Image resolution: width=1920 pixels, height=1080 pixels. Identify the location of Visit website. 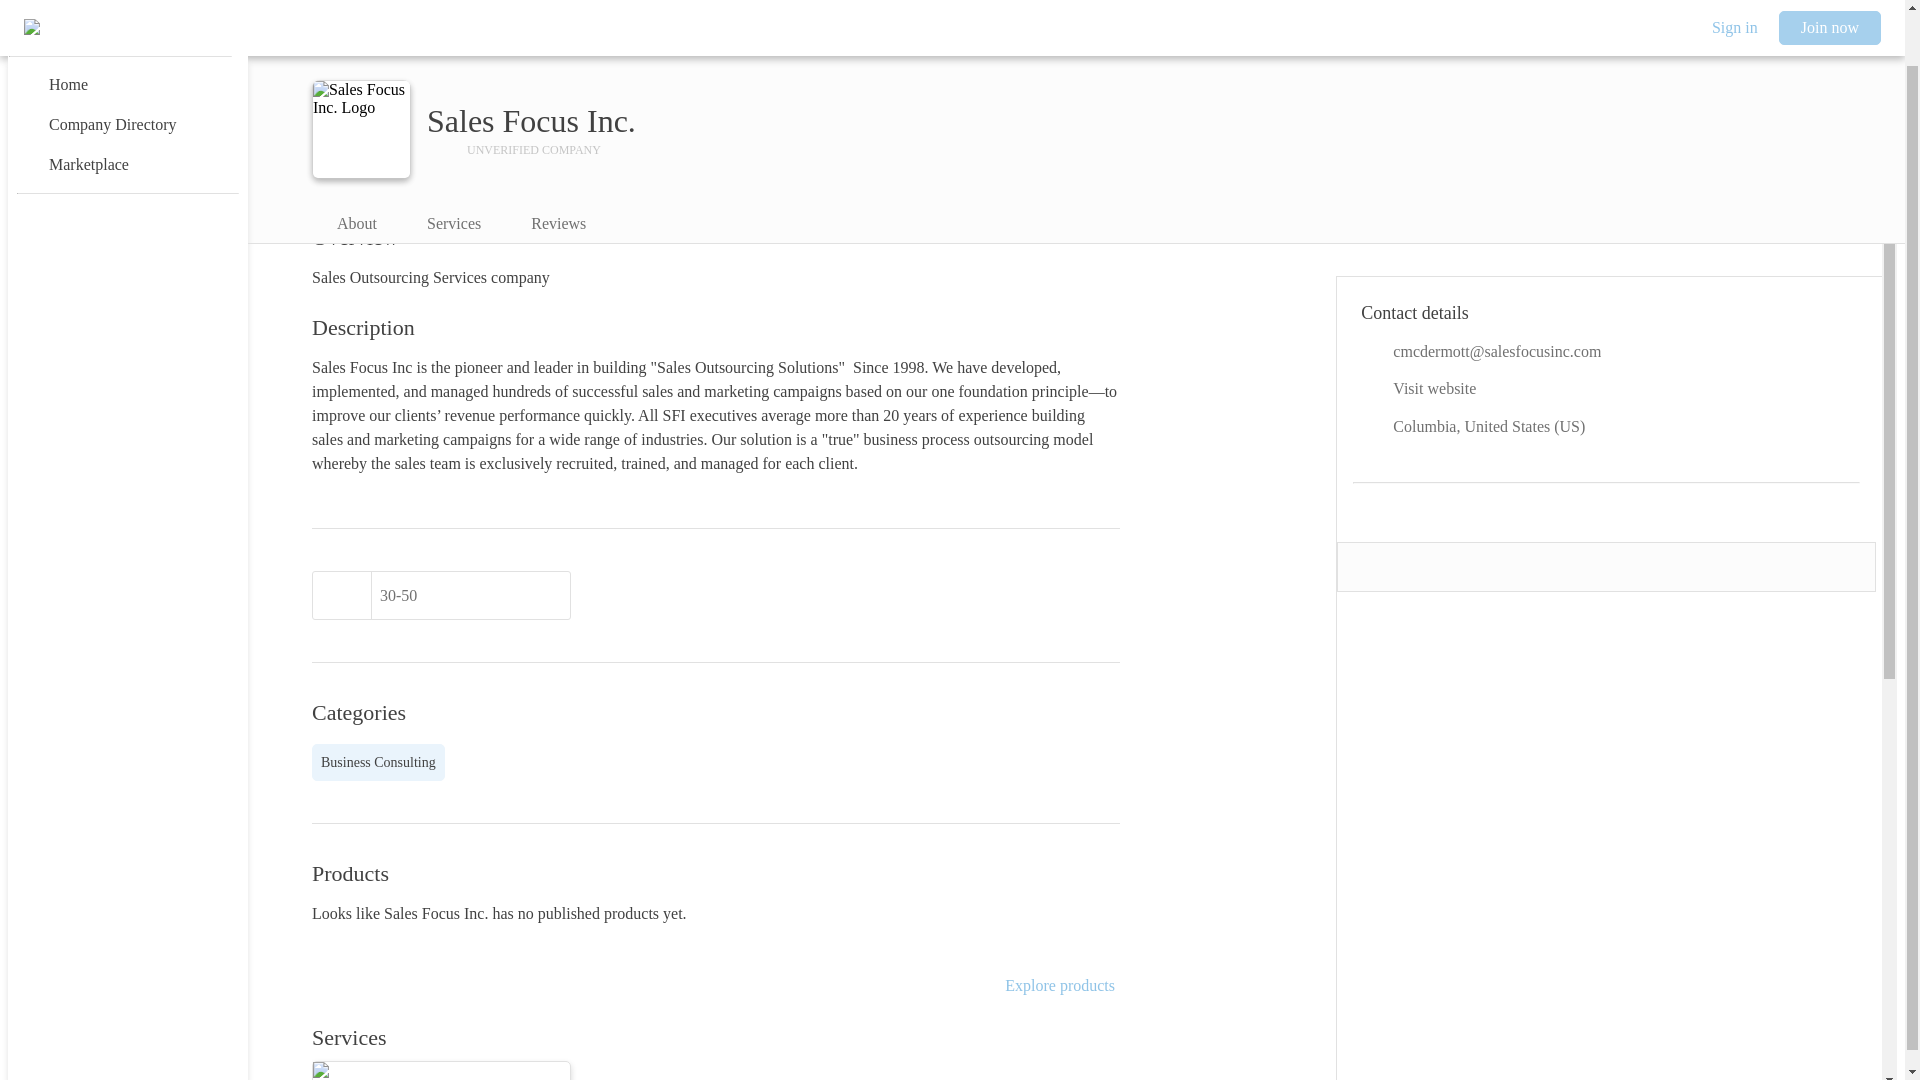
(1606, 389).